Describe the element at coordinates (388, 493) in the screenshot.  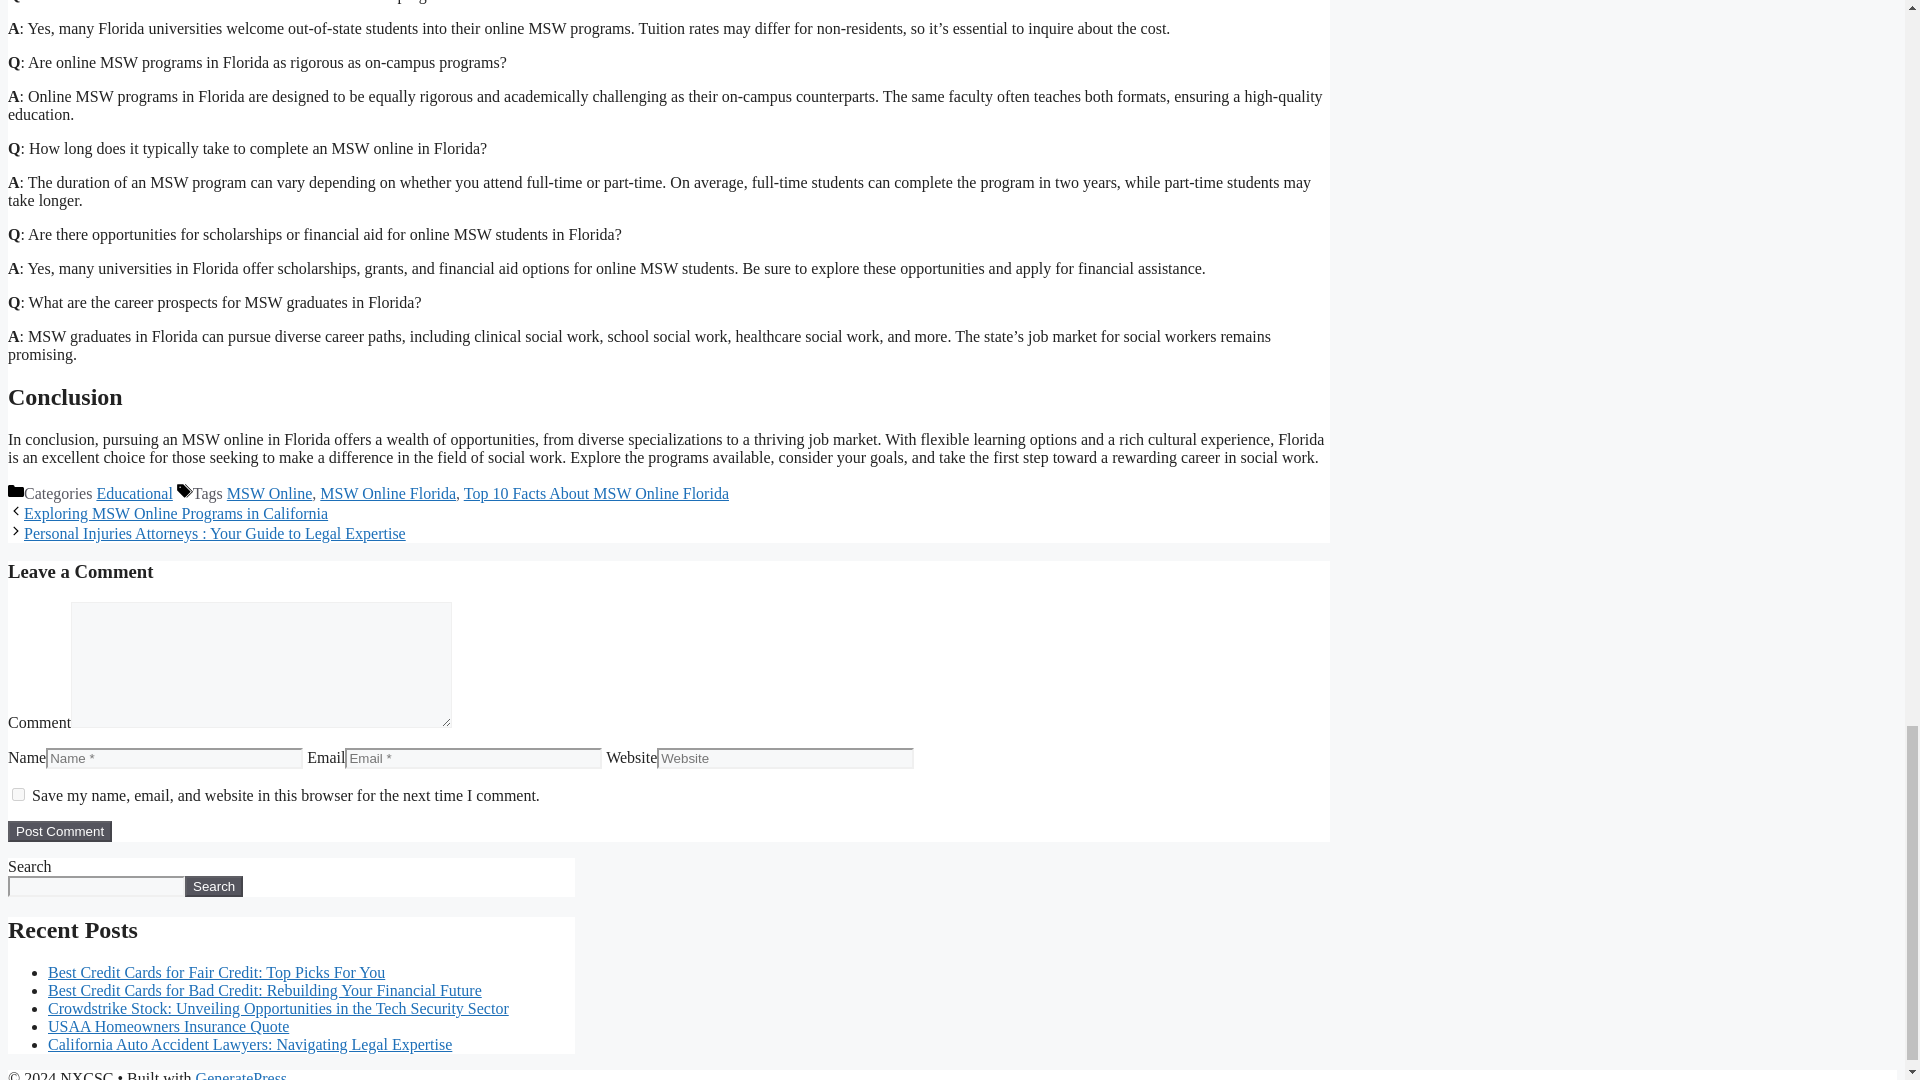
I see `MSW Online Florida` at that location.